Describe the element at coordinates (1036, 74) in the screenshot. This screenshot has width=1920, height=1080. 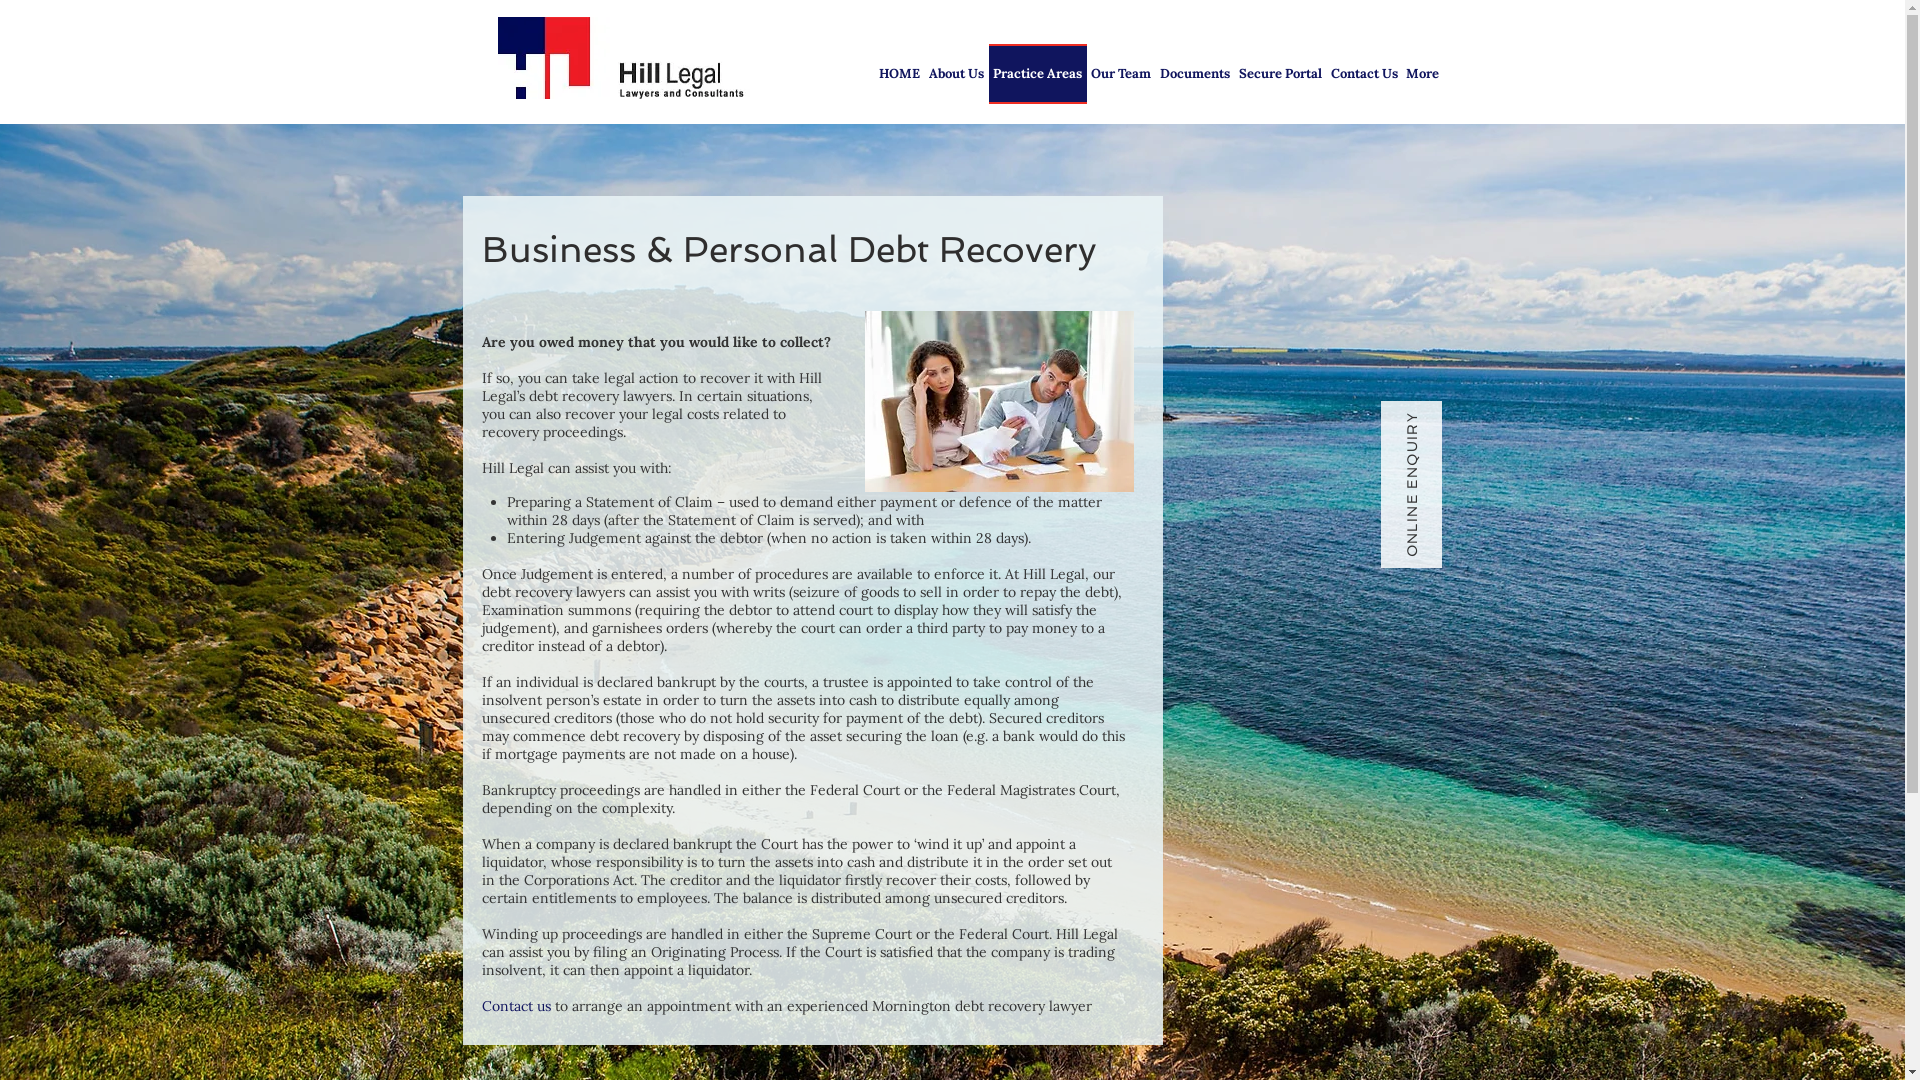
I see `Practice Areas` at that location.